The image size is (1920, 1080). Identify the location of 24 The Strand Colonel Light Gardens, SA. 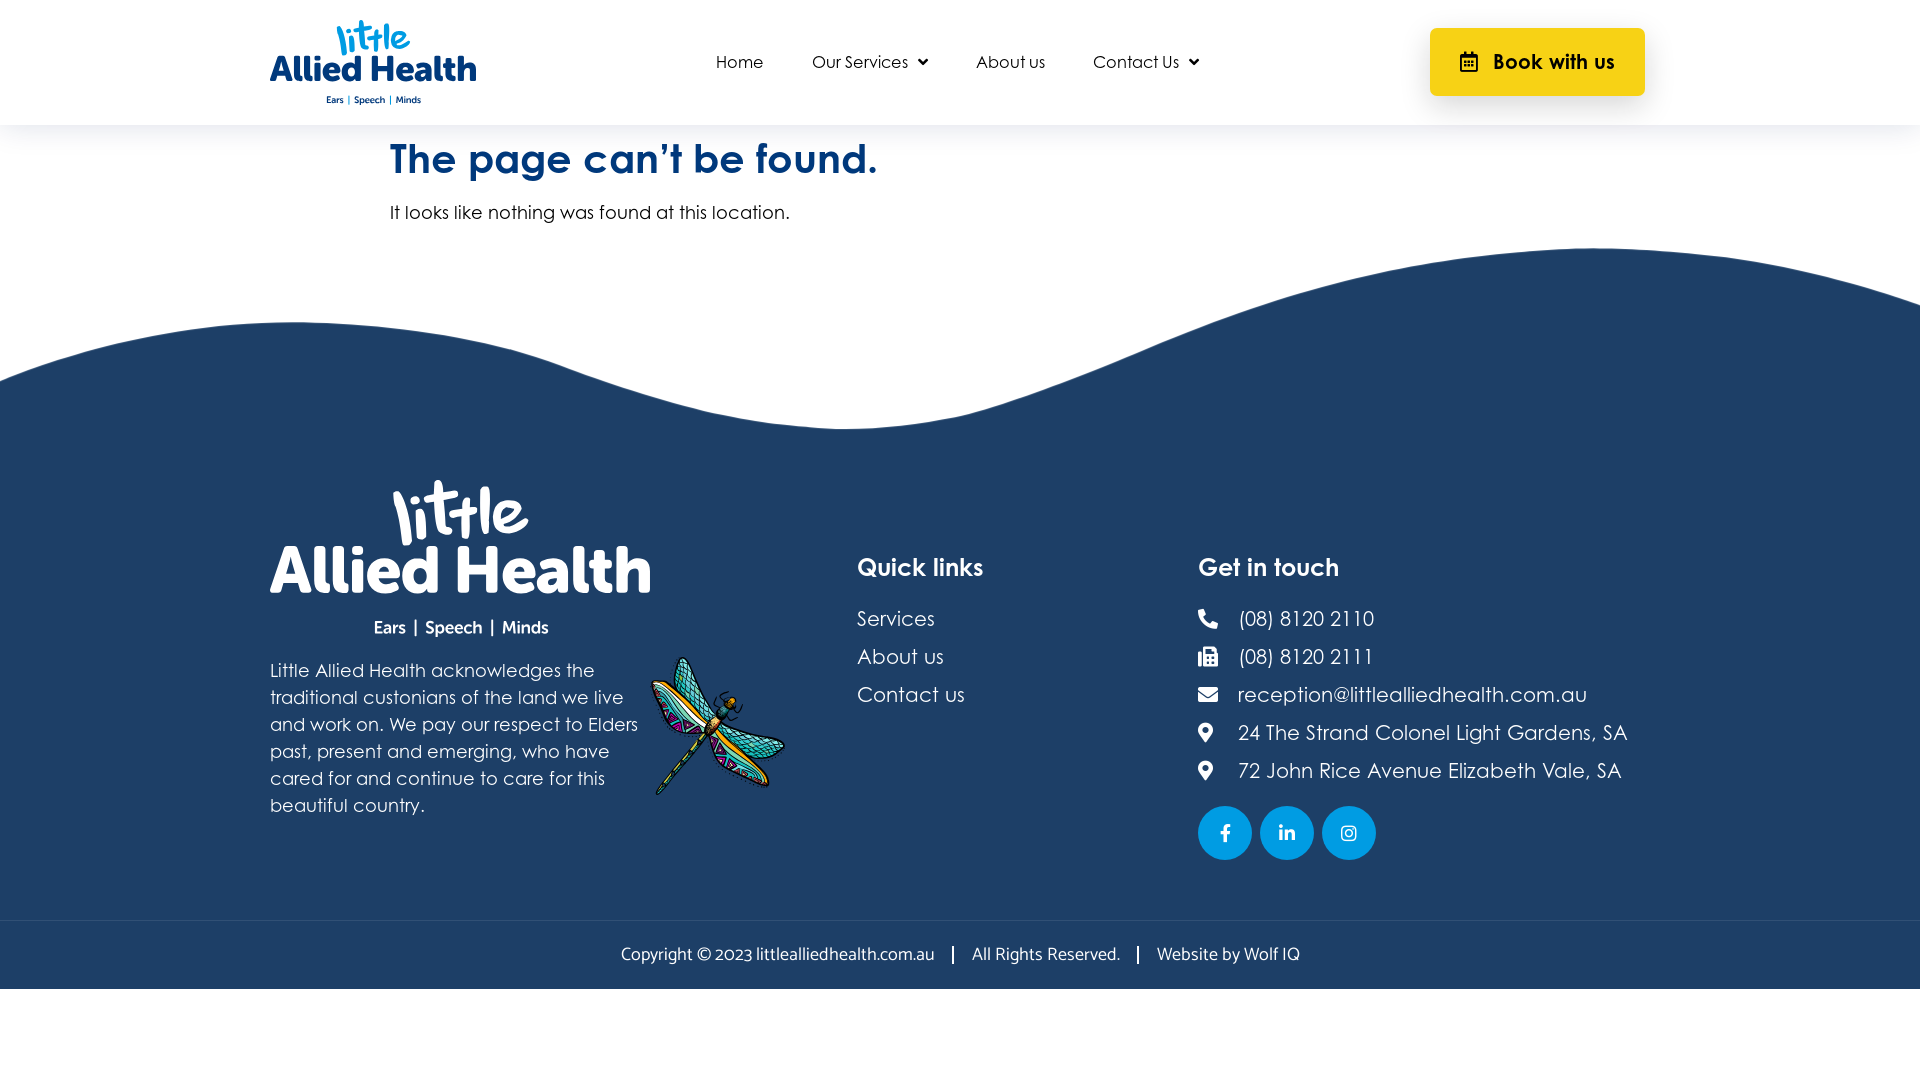
(1422, 732).